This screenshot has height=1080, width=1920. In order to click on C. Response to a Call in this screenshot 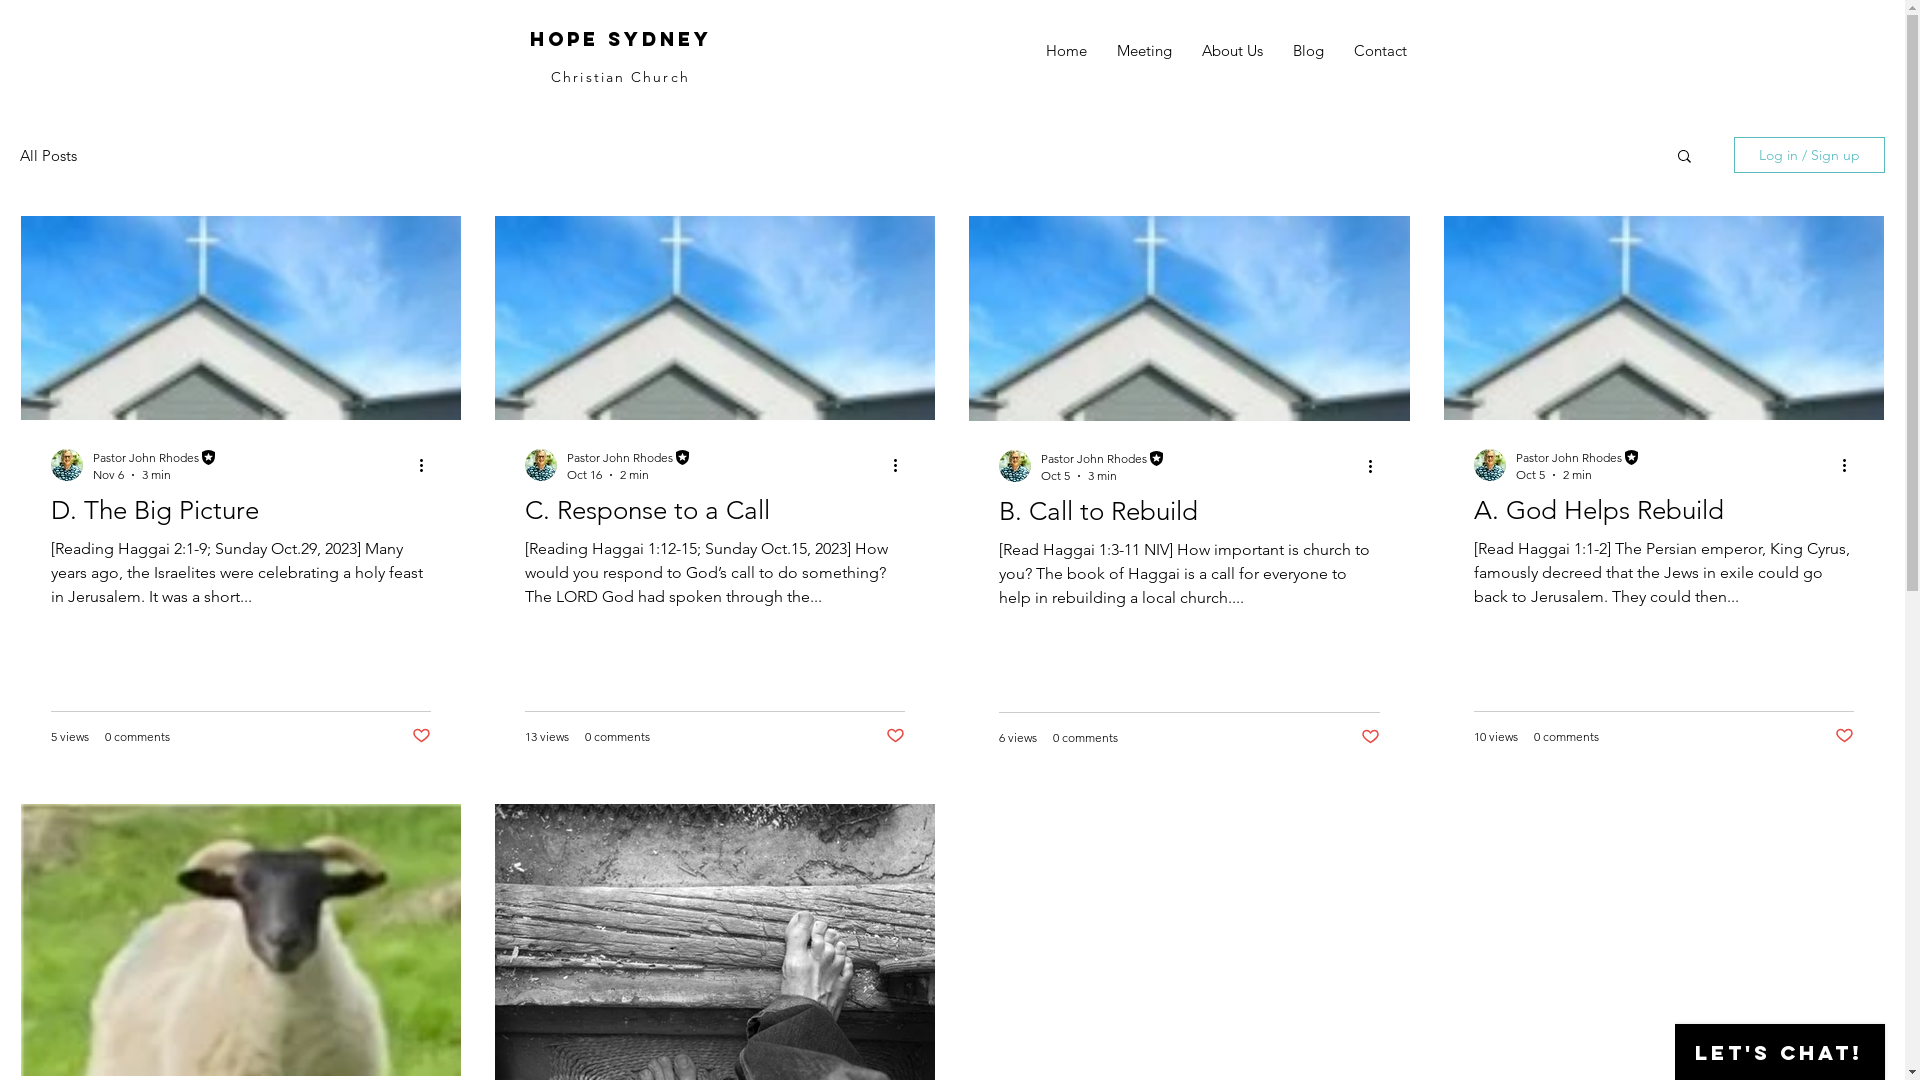, I will do `click(715, 511)`.